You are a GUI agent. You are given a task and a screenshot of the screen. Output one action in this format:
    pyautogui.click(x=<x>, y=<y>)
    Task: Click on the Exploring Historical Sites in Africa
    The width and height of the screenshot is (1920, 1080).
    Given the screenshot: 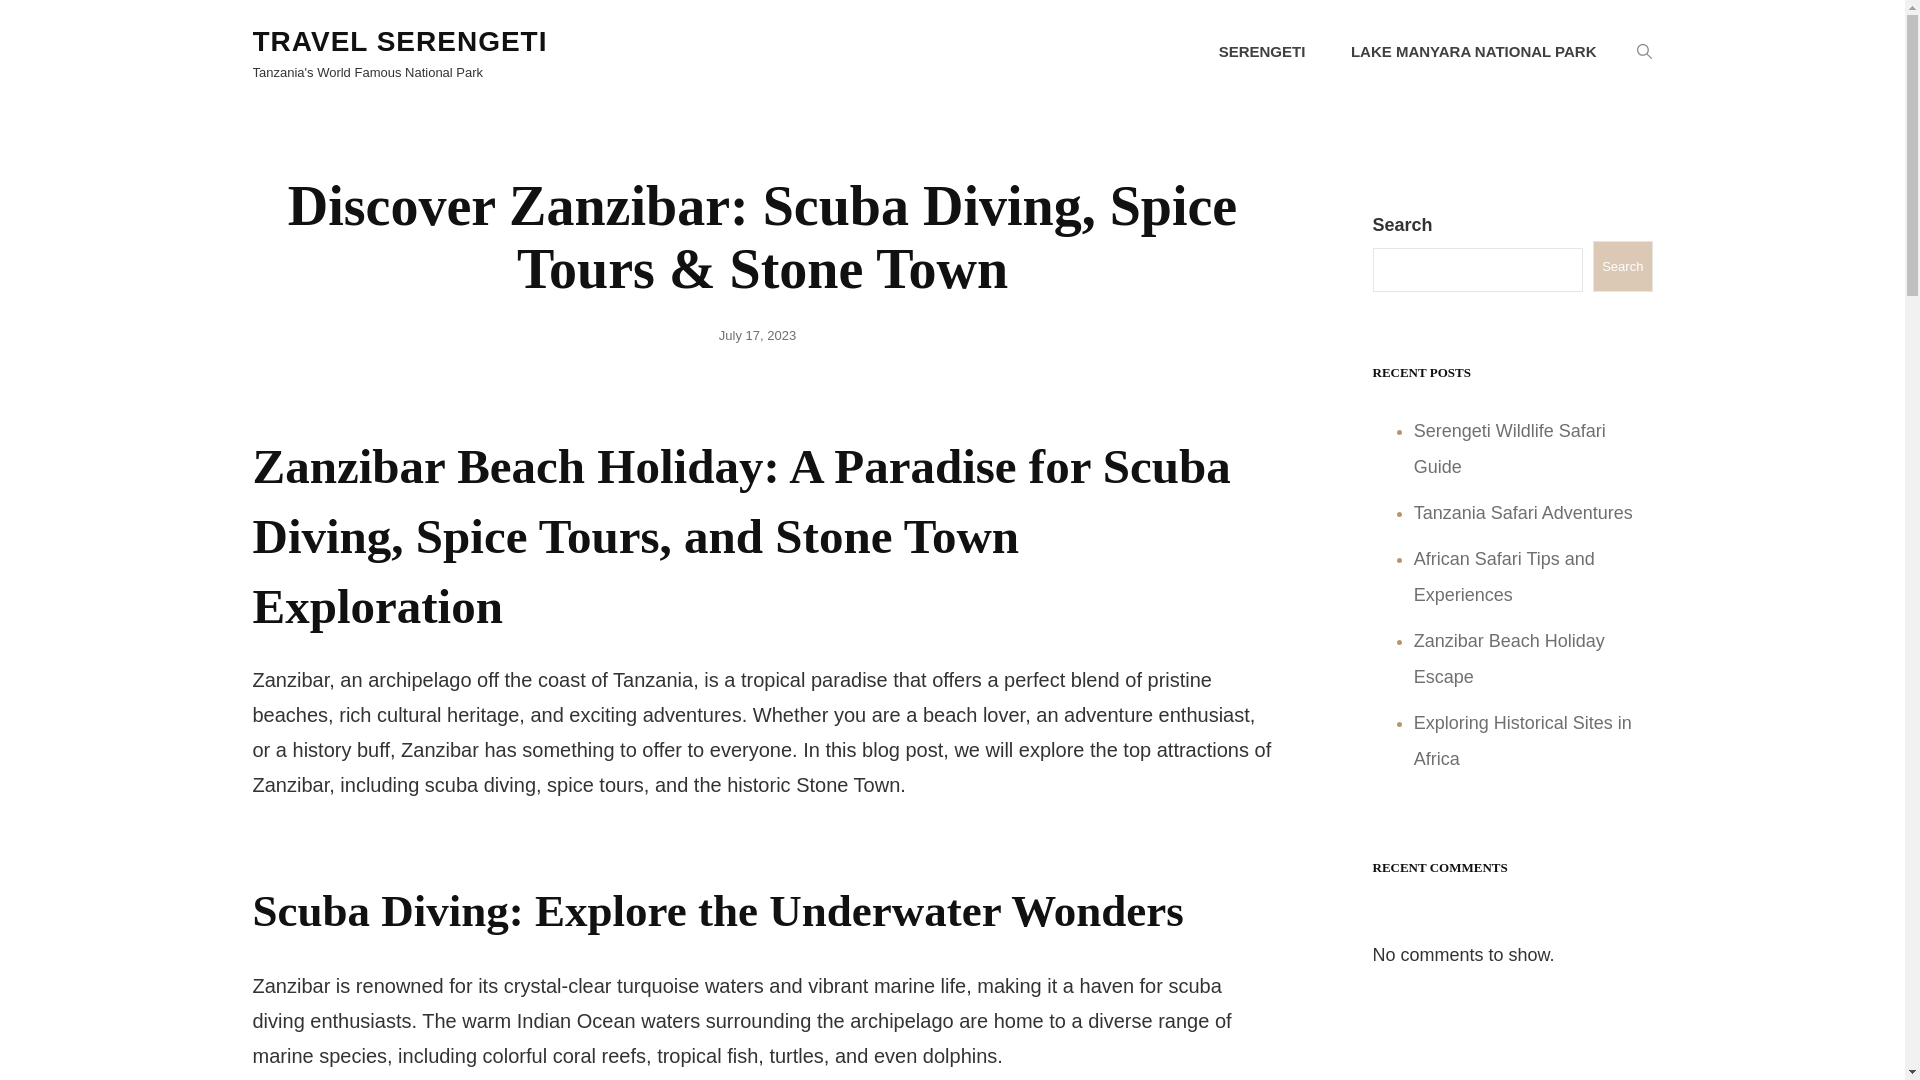 What is the action you would take?
    pyautogui.click(x=1522, y=740)
    